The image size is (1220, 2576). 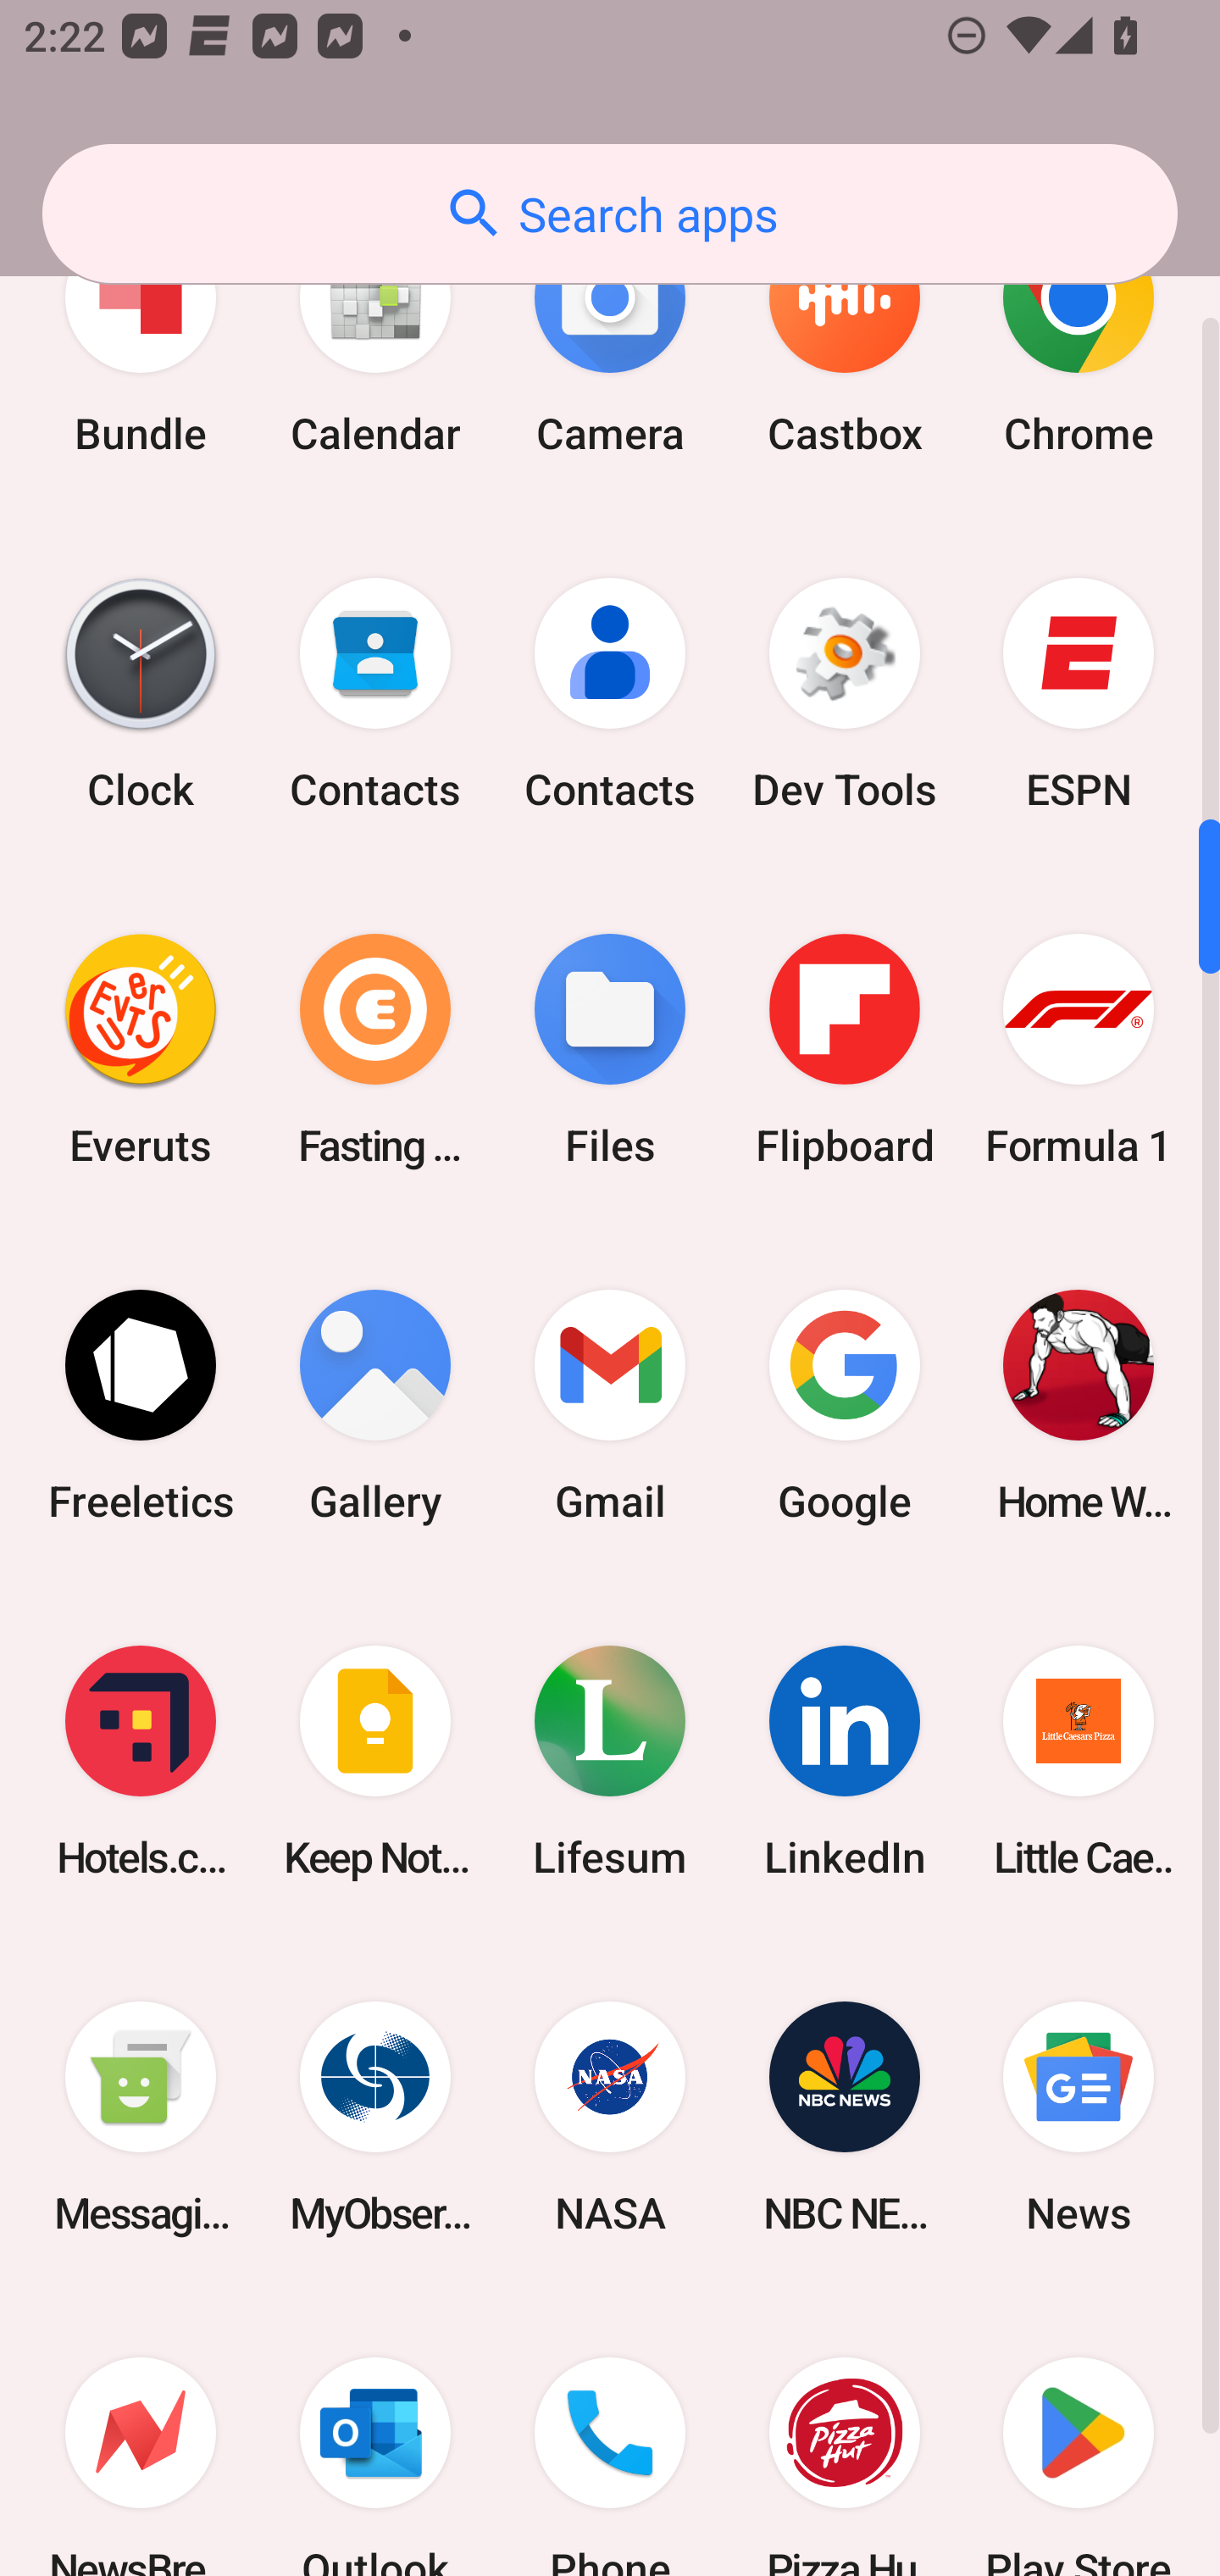 What do you see at coordinates (375, 2435) in the screenshot?
I see `Outlook` at bounding box center [375, 2435].